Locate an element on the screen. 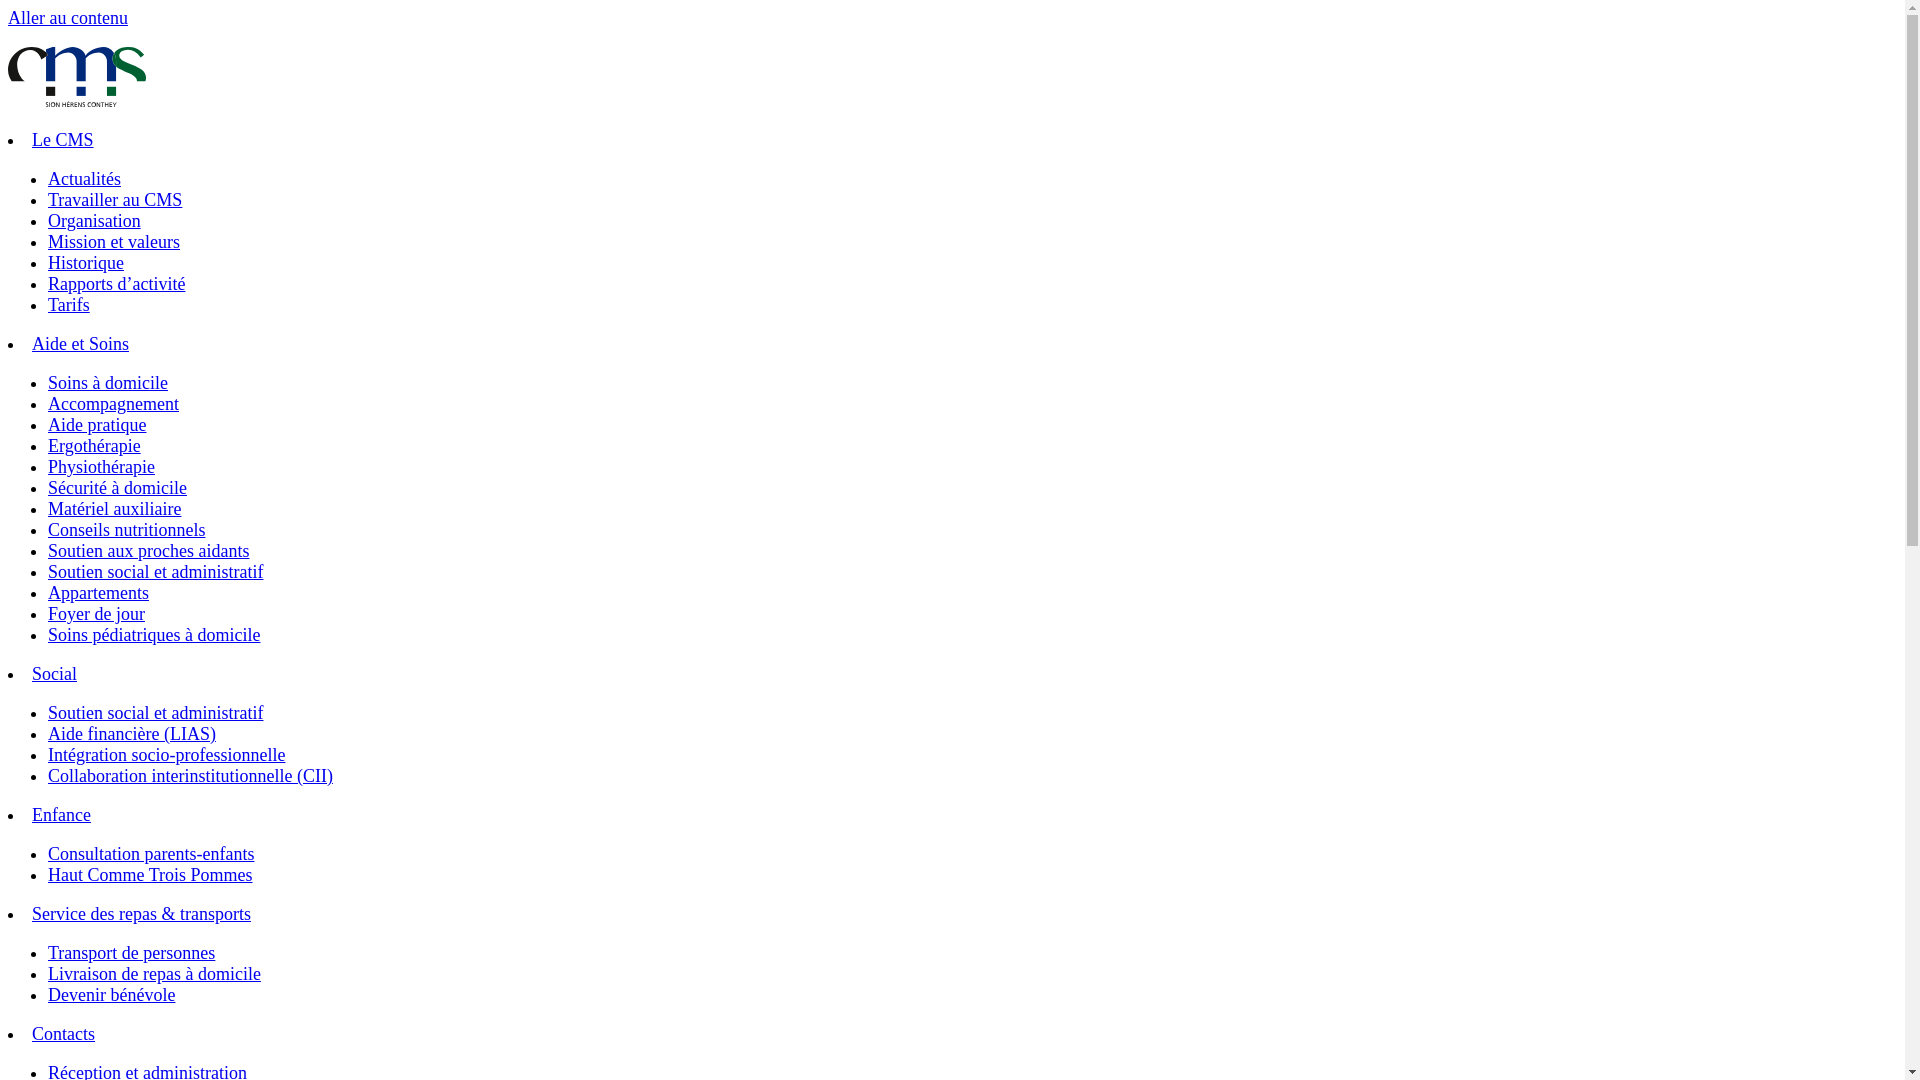 The image size is (1920, 1080). Travailler au CMS is located at coordinates (115, 200).